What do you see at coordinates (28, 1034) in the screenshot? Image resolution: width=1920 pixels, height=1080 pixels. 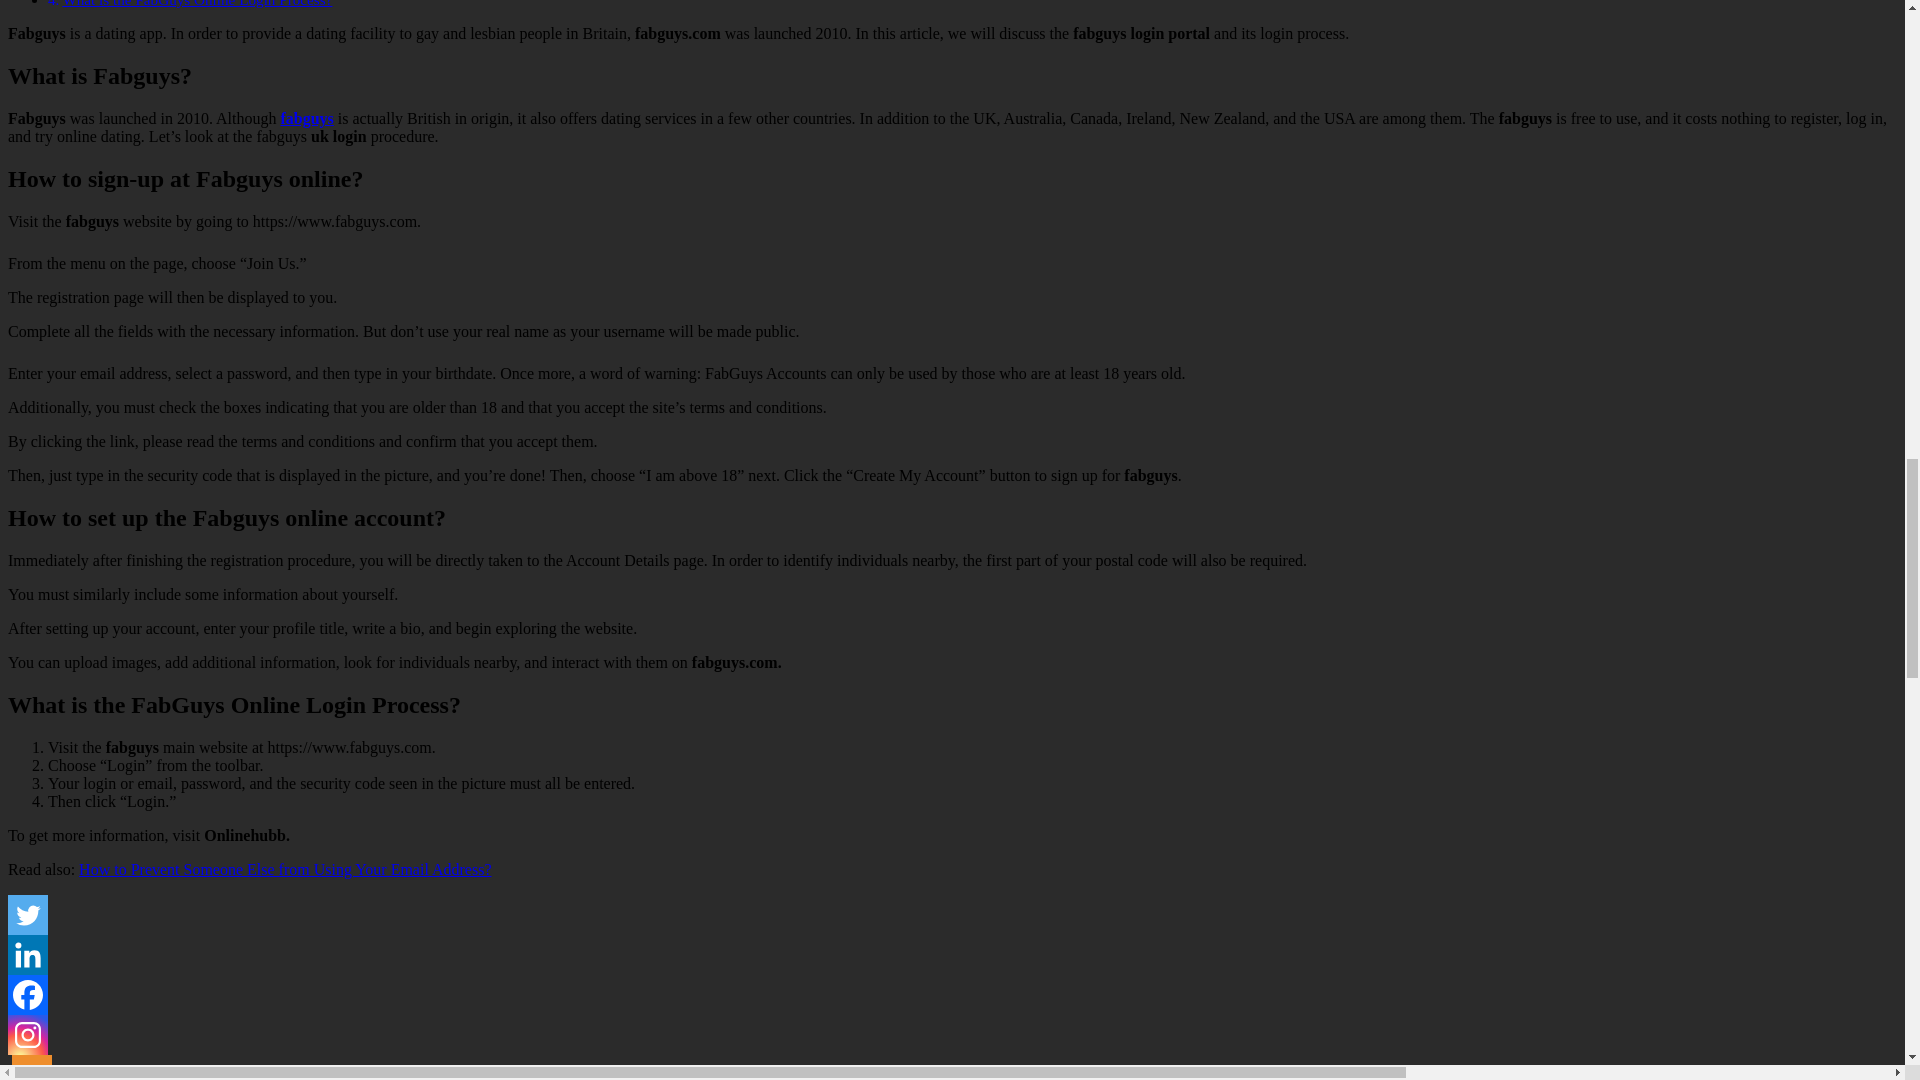 I see `Instagram` at bounding box center [28, 1034].